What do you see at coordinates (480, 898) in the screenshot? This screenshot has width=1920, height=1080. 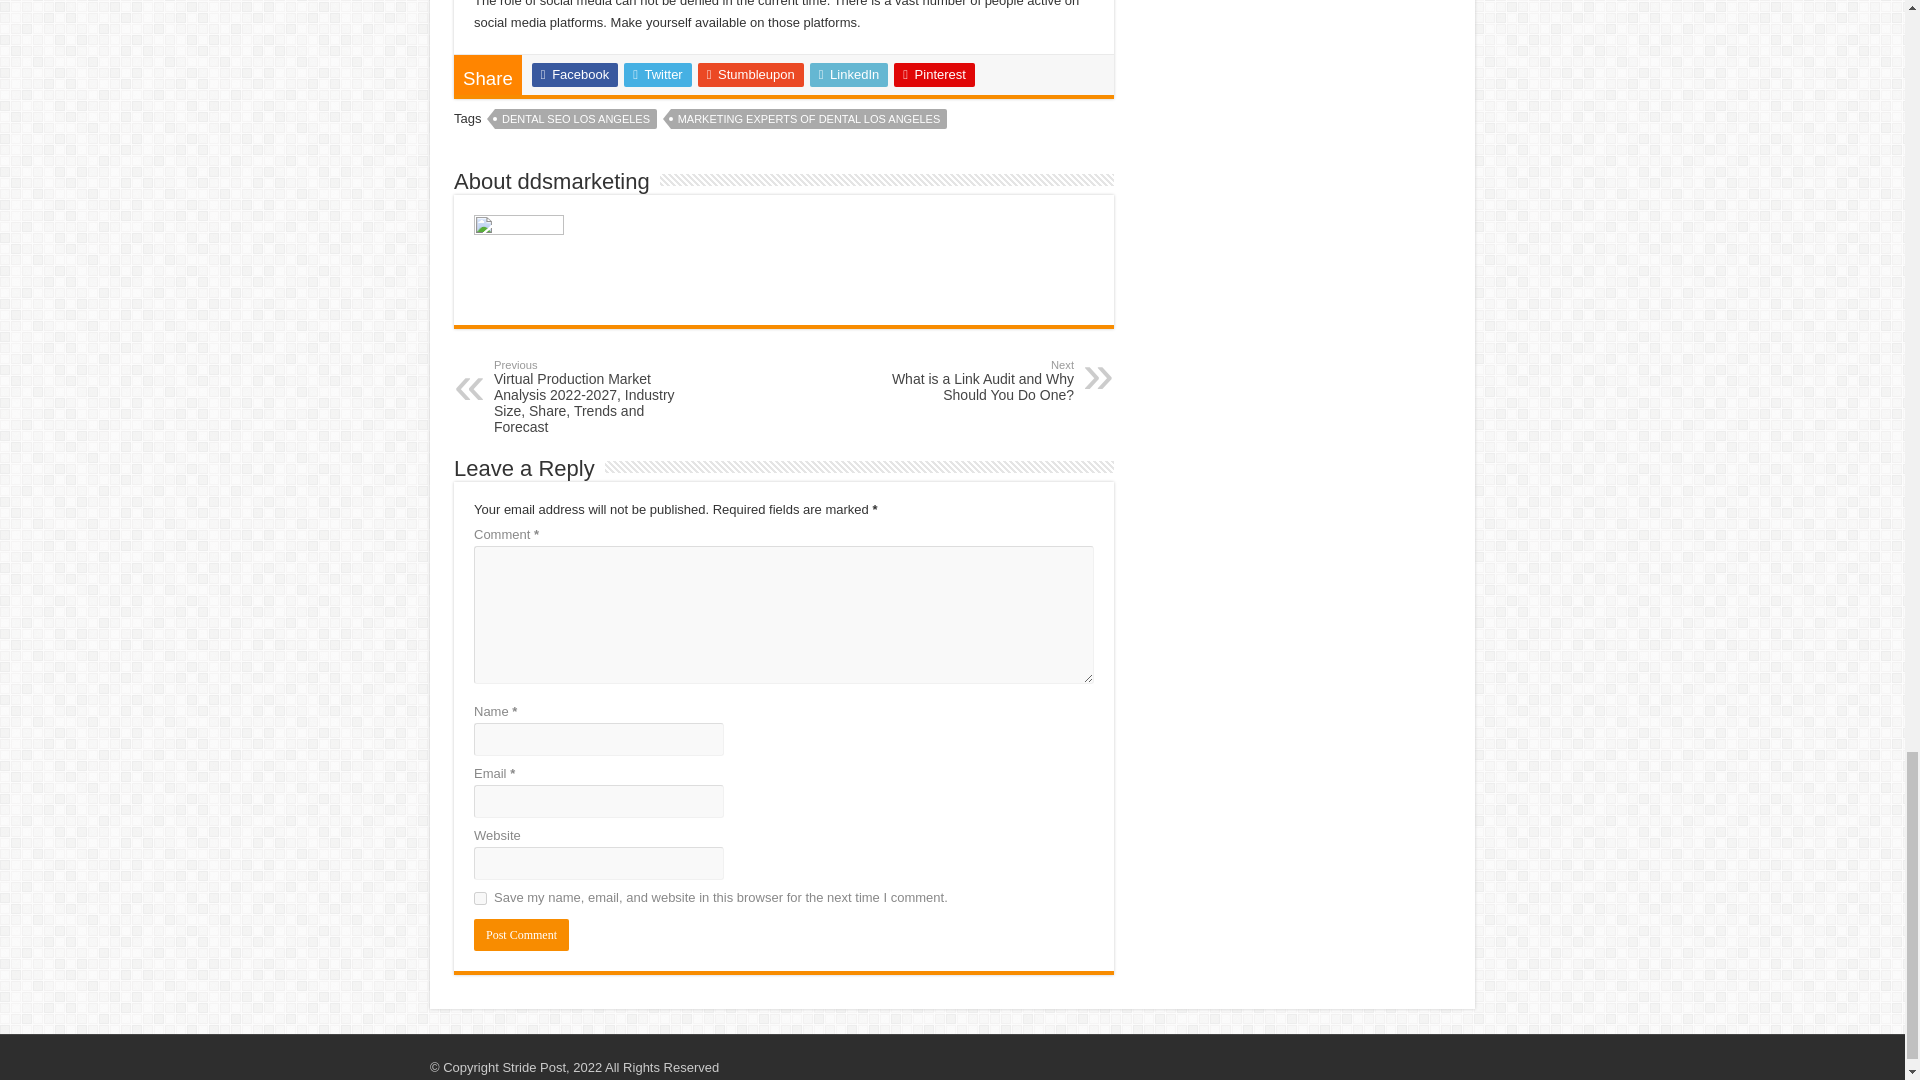 I see `yes` at bounding box center [480, 898].